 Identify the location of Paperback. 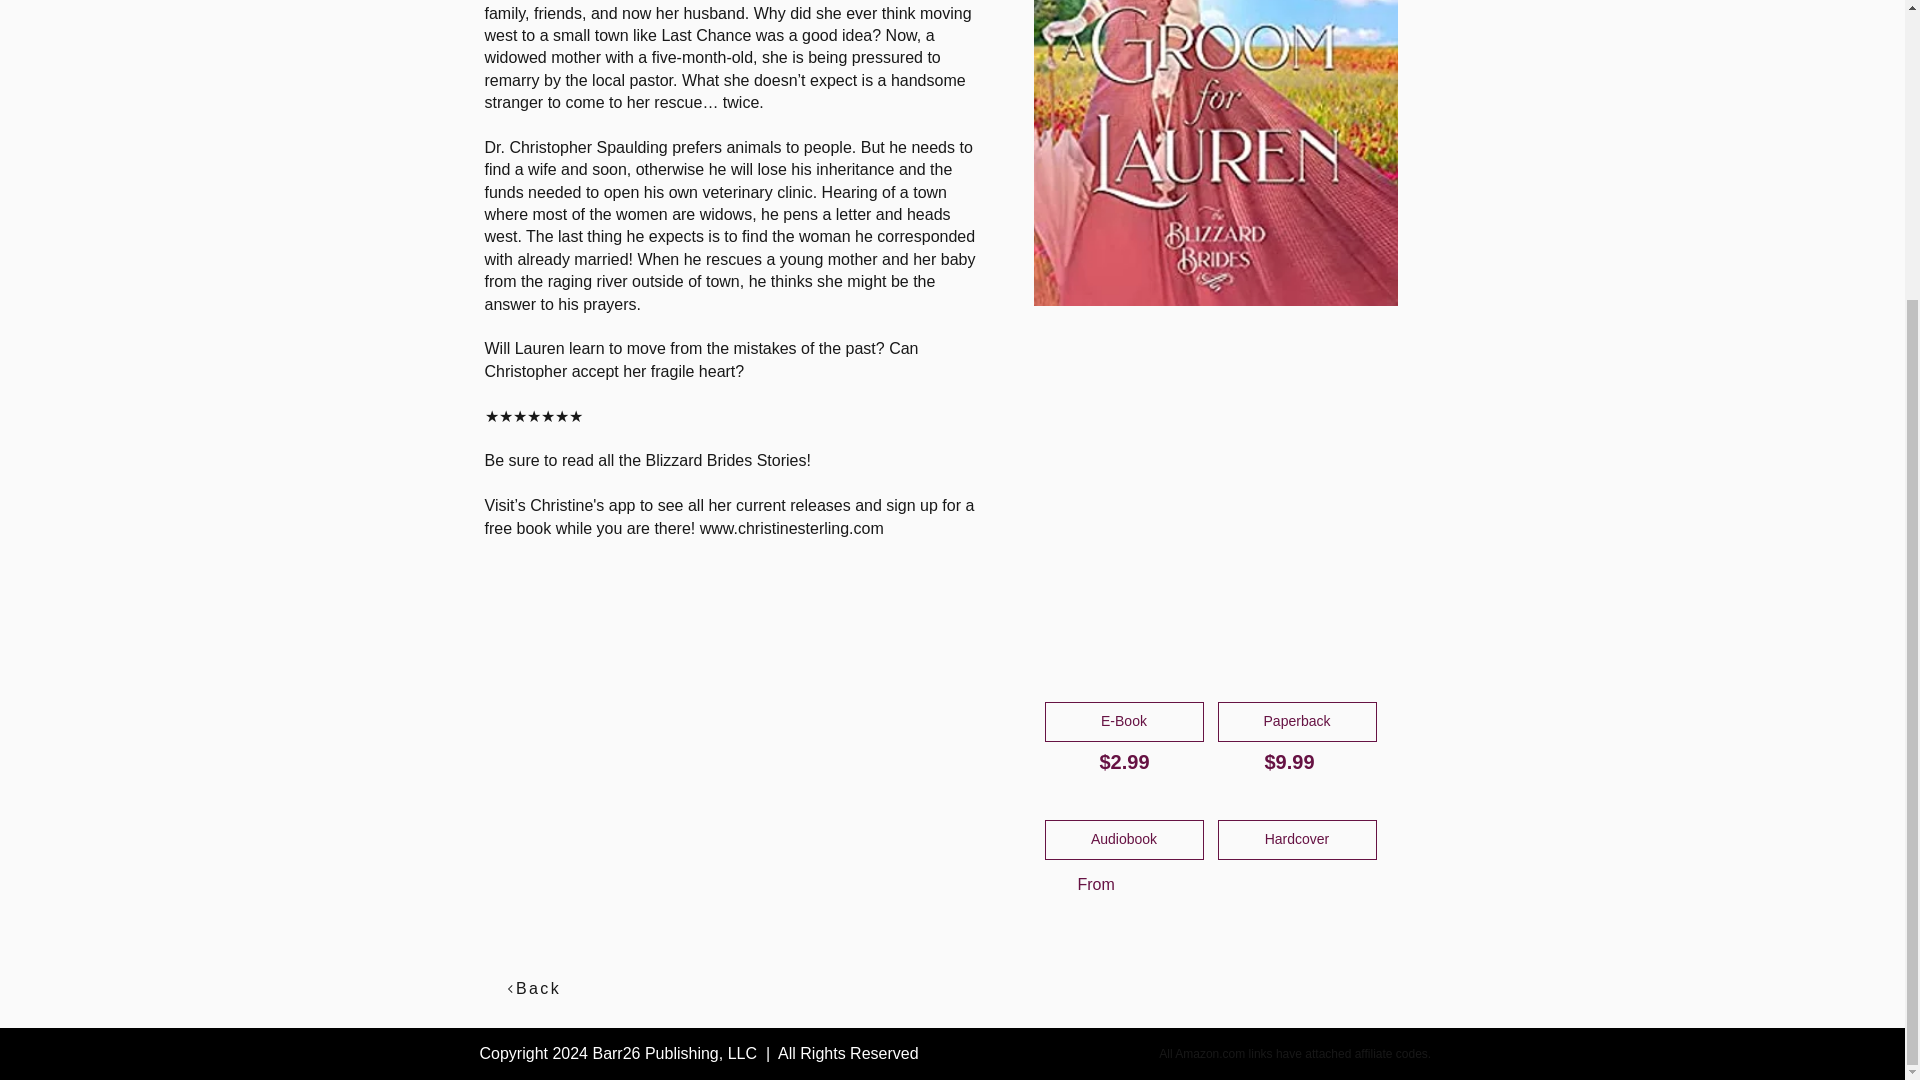
(1296, 722).